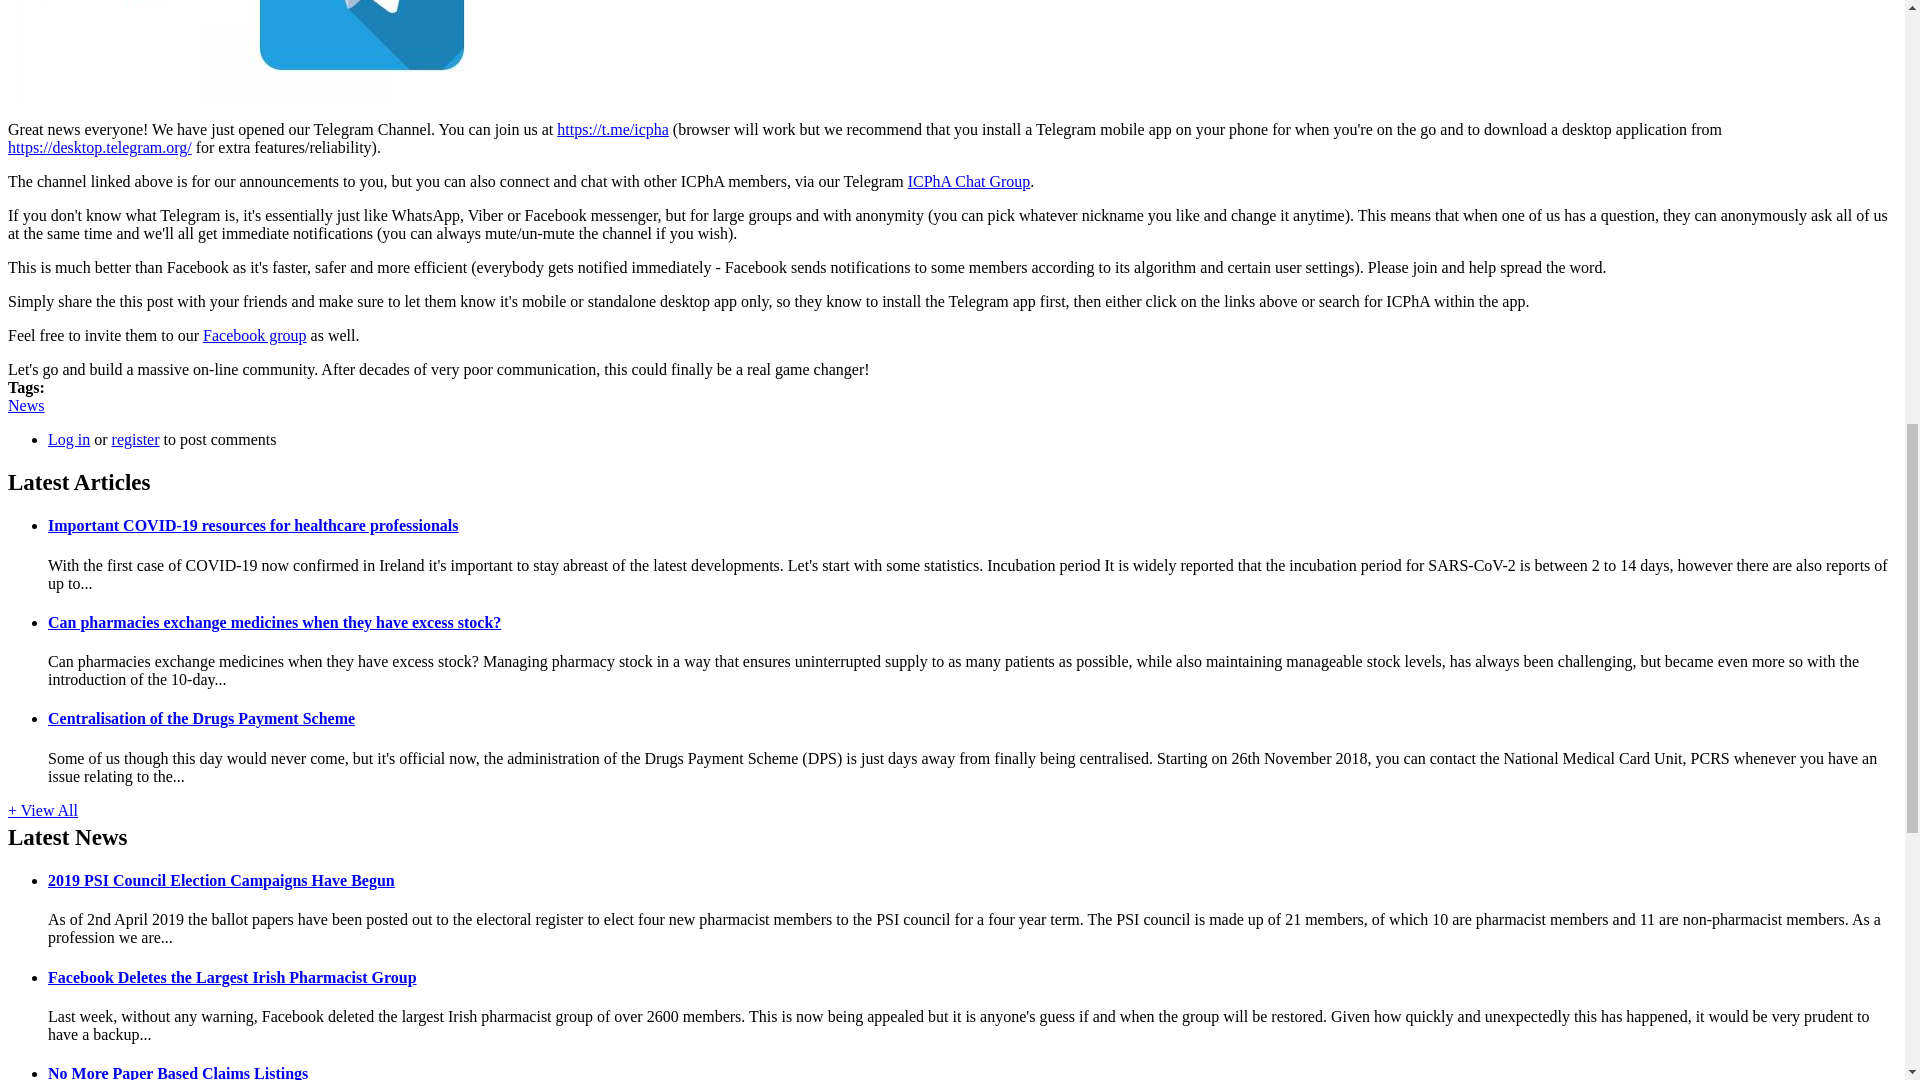 The height and width of the screenshot is (1080, 1920). I want to click on Log in, so click(69, 439).